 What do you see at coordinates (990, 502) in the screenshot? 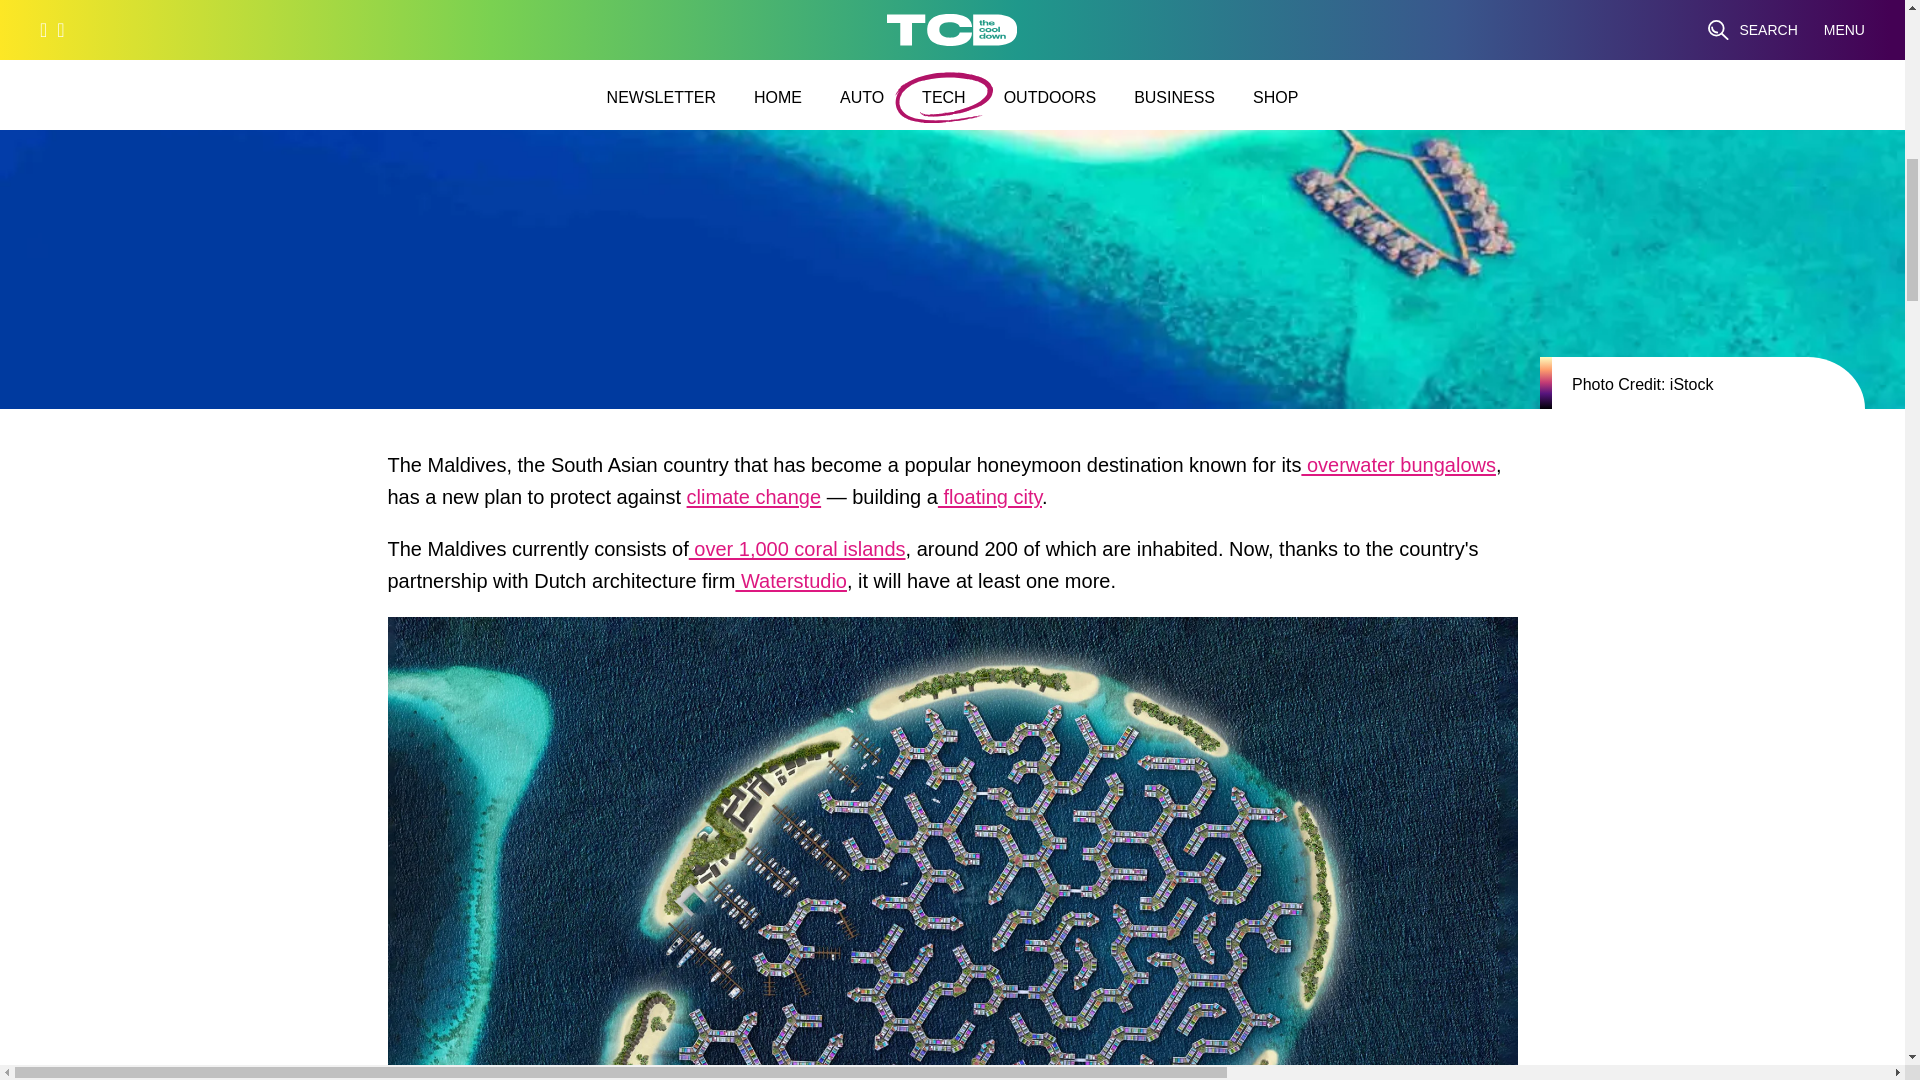
I see `floating city` at bounding box center [990, 502].